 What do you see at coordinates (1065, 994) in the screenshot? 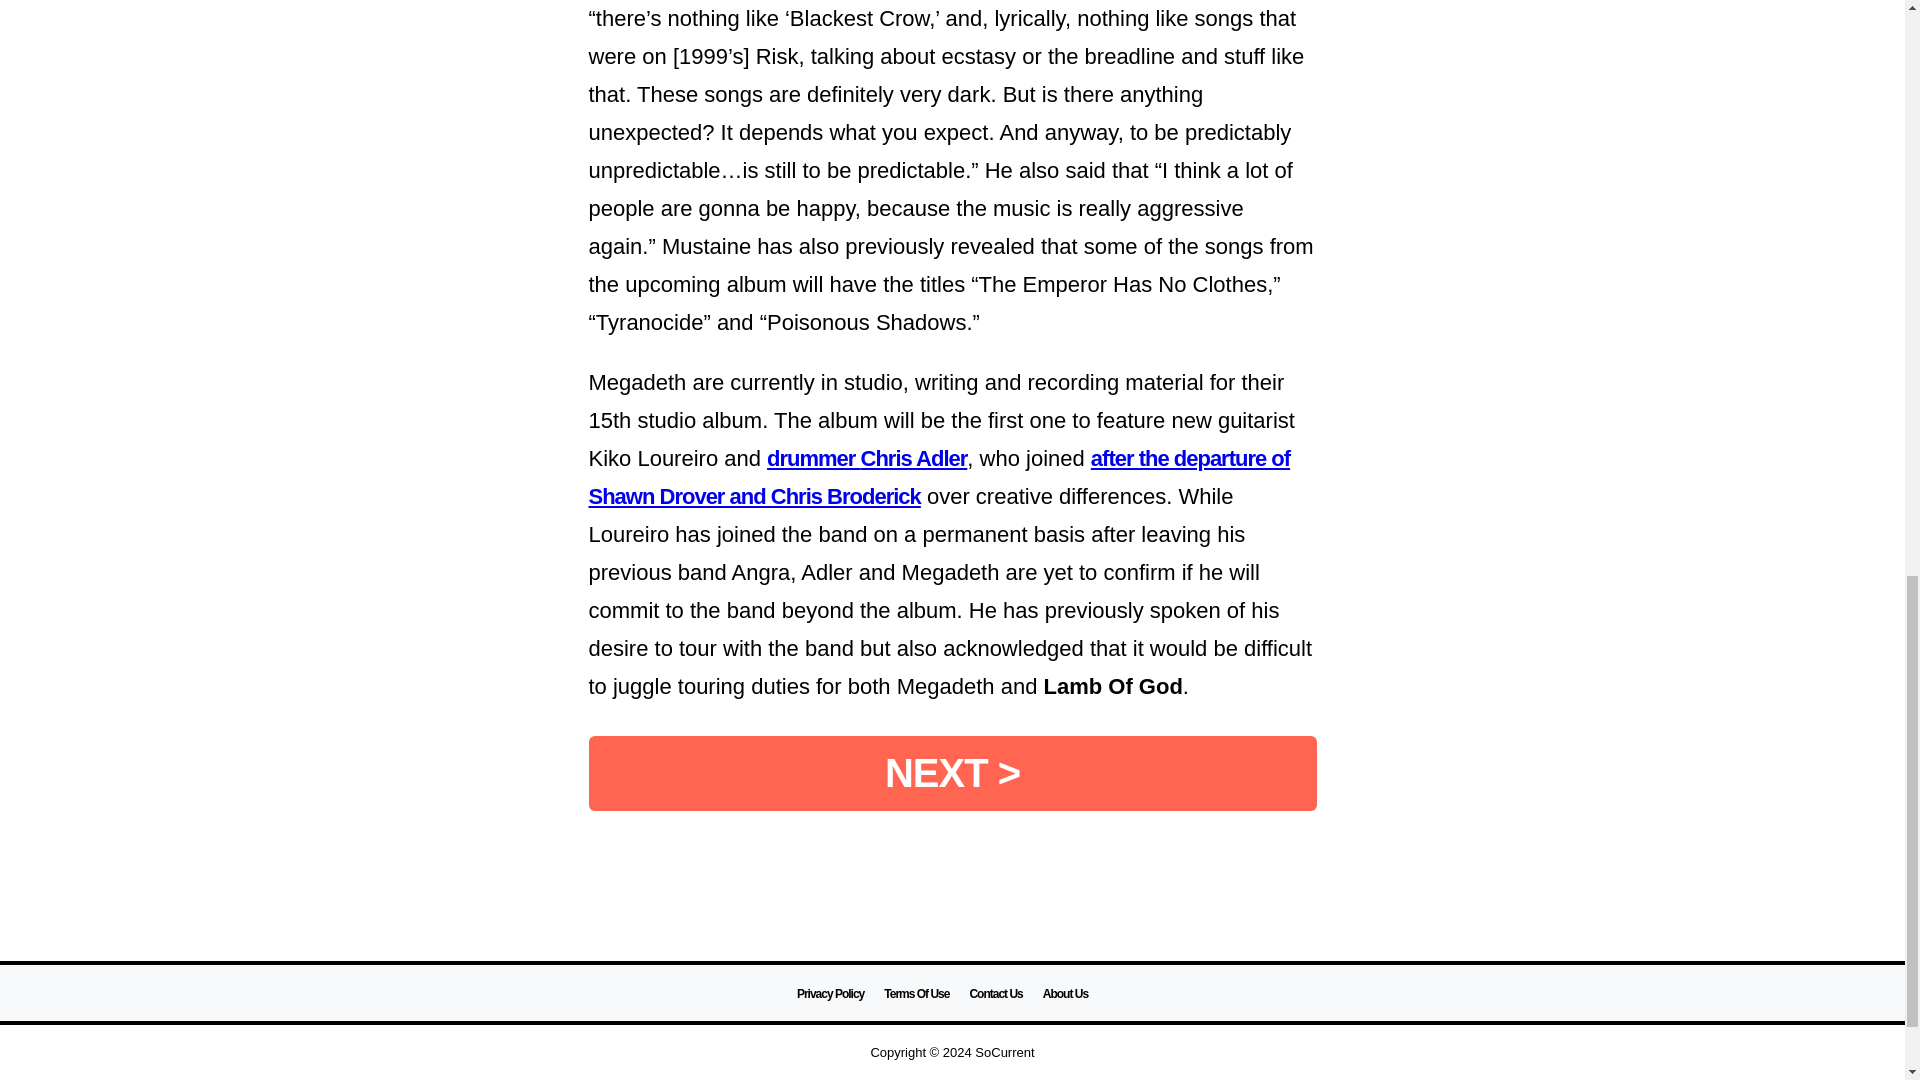
I see `About Us` at bounding box center [1065, 994].